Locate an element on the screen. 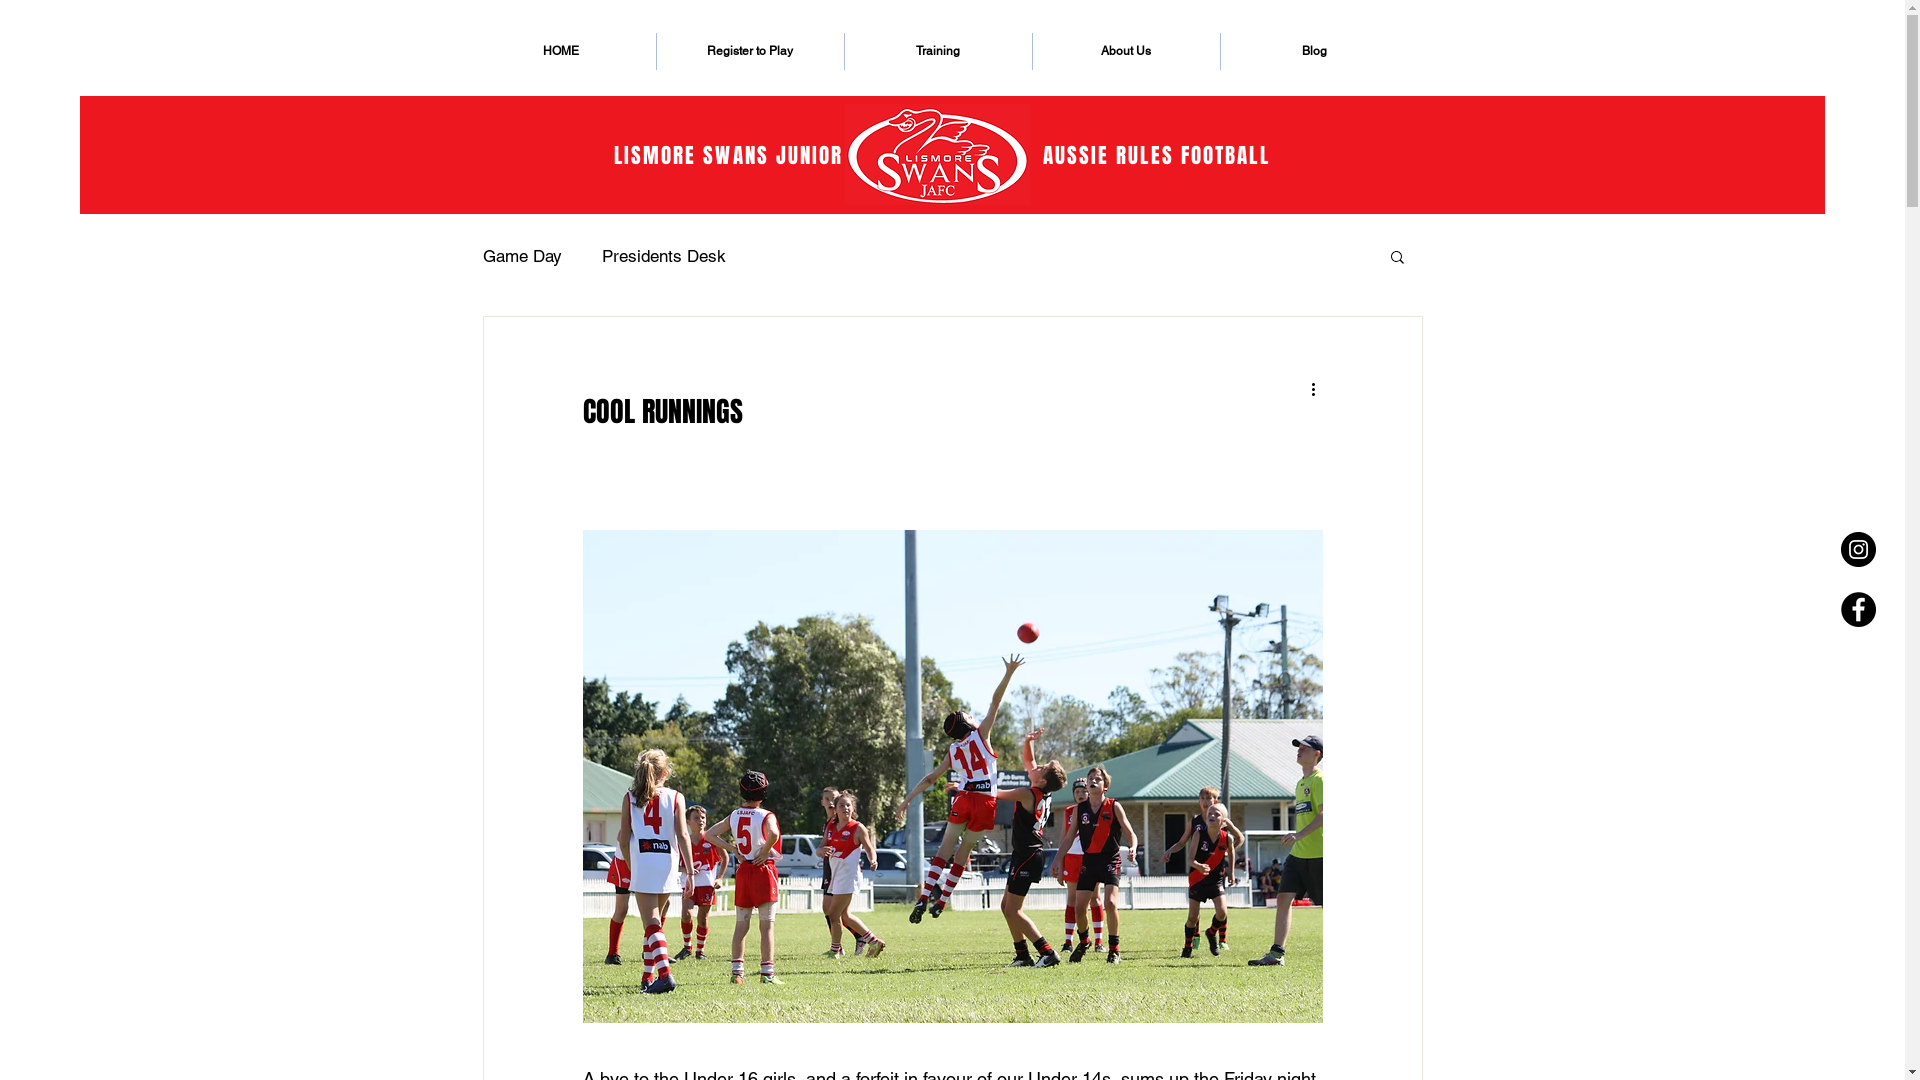  Register to Play is located at coordinates (750, 52).